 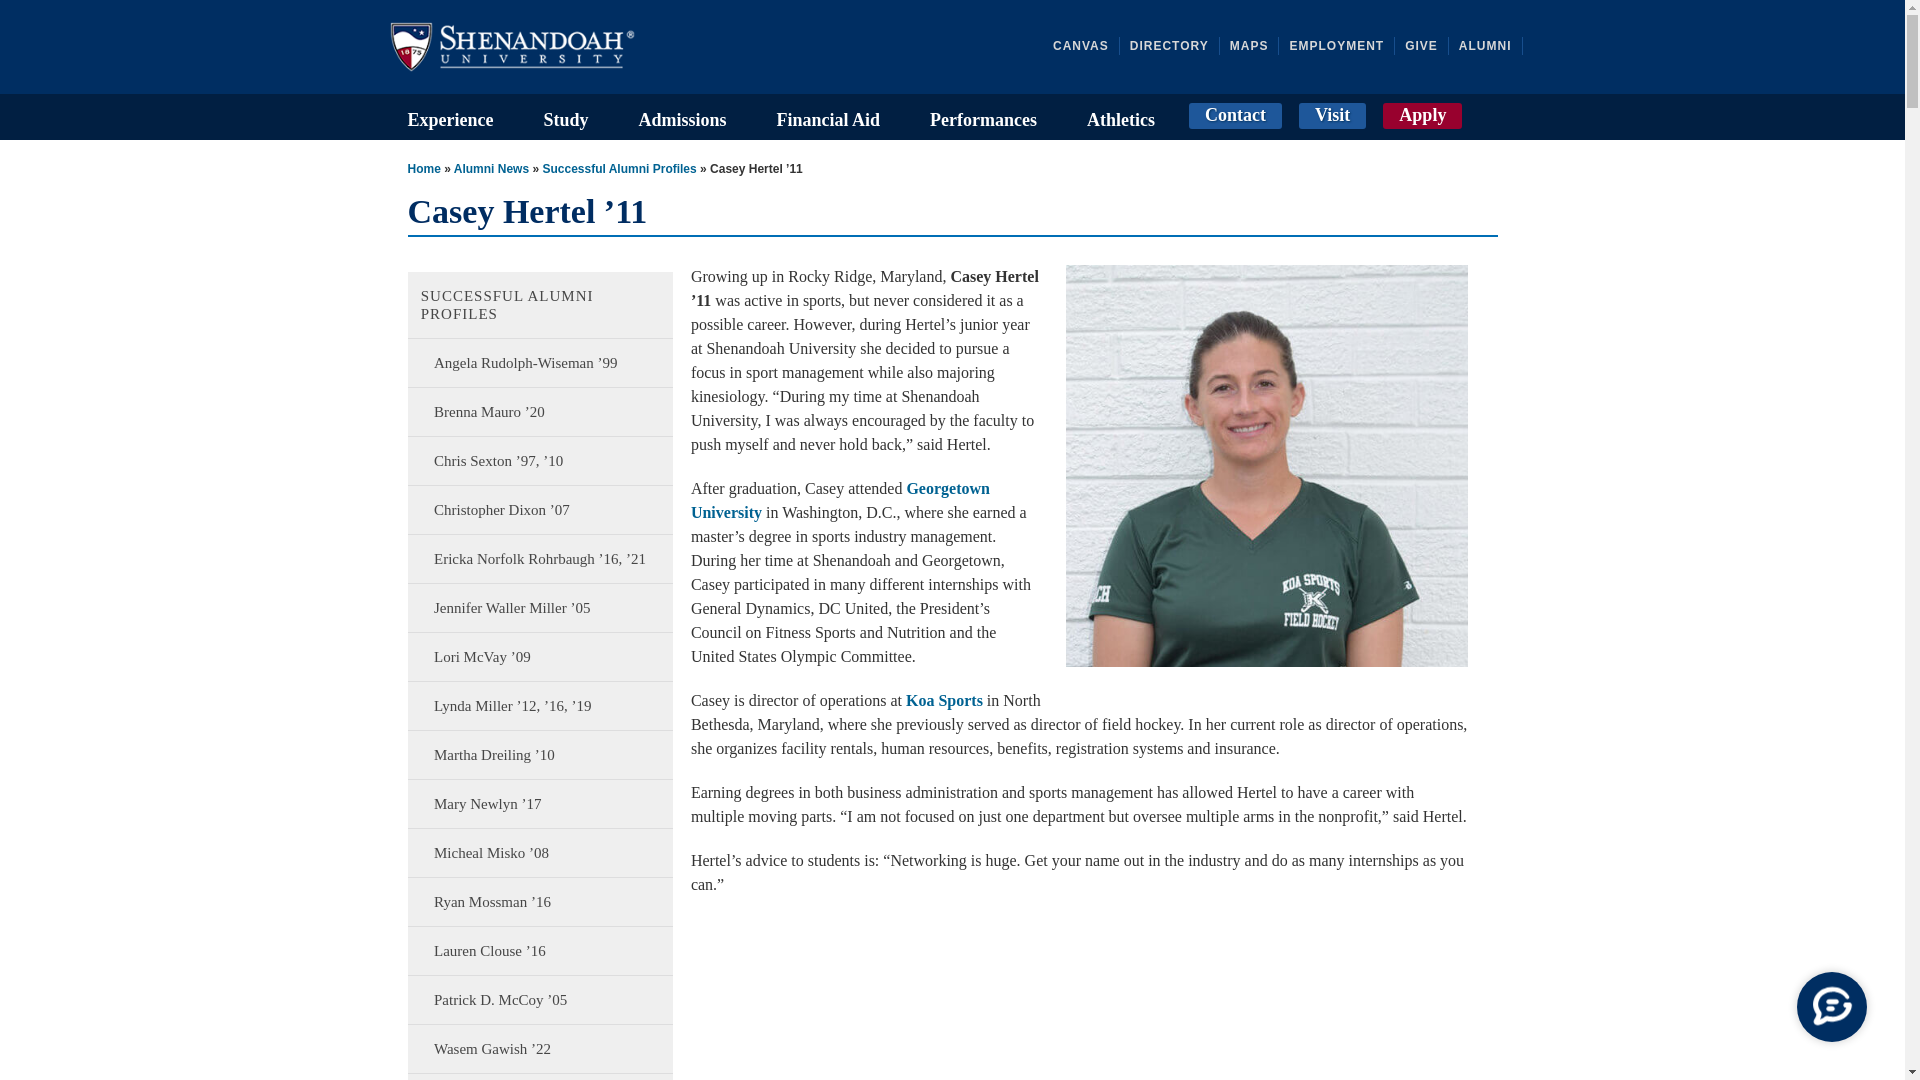 I want to click on DIRECTORY, so click(x=1174, y=46).